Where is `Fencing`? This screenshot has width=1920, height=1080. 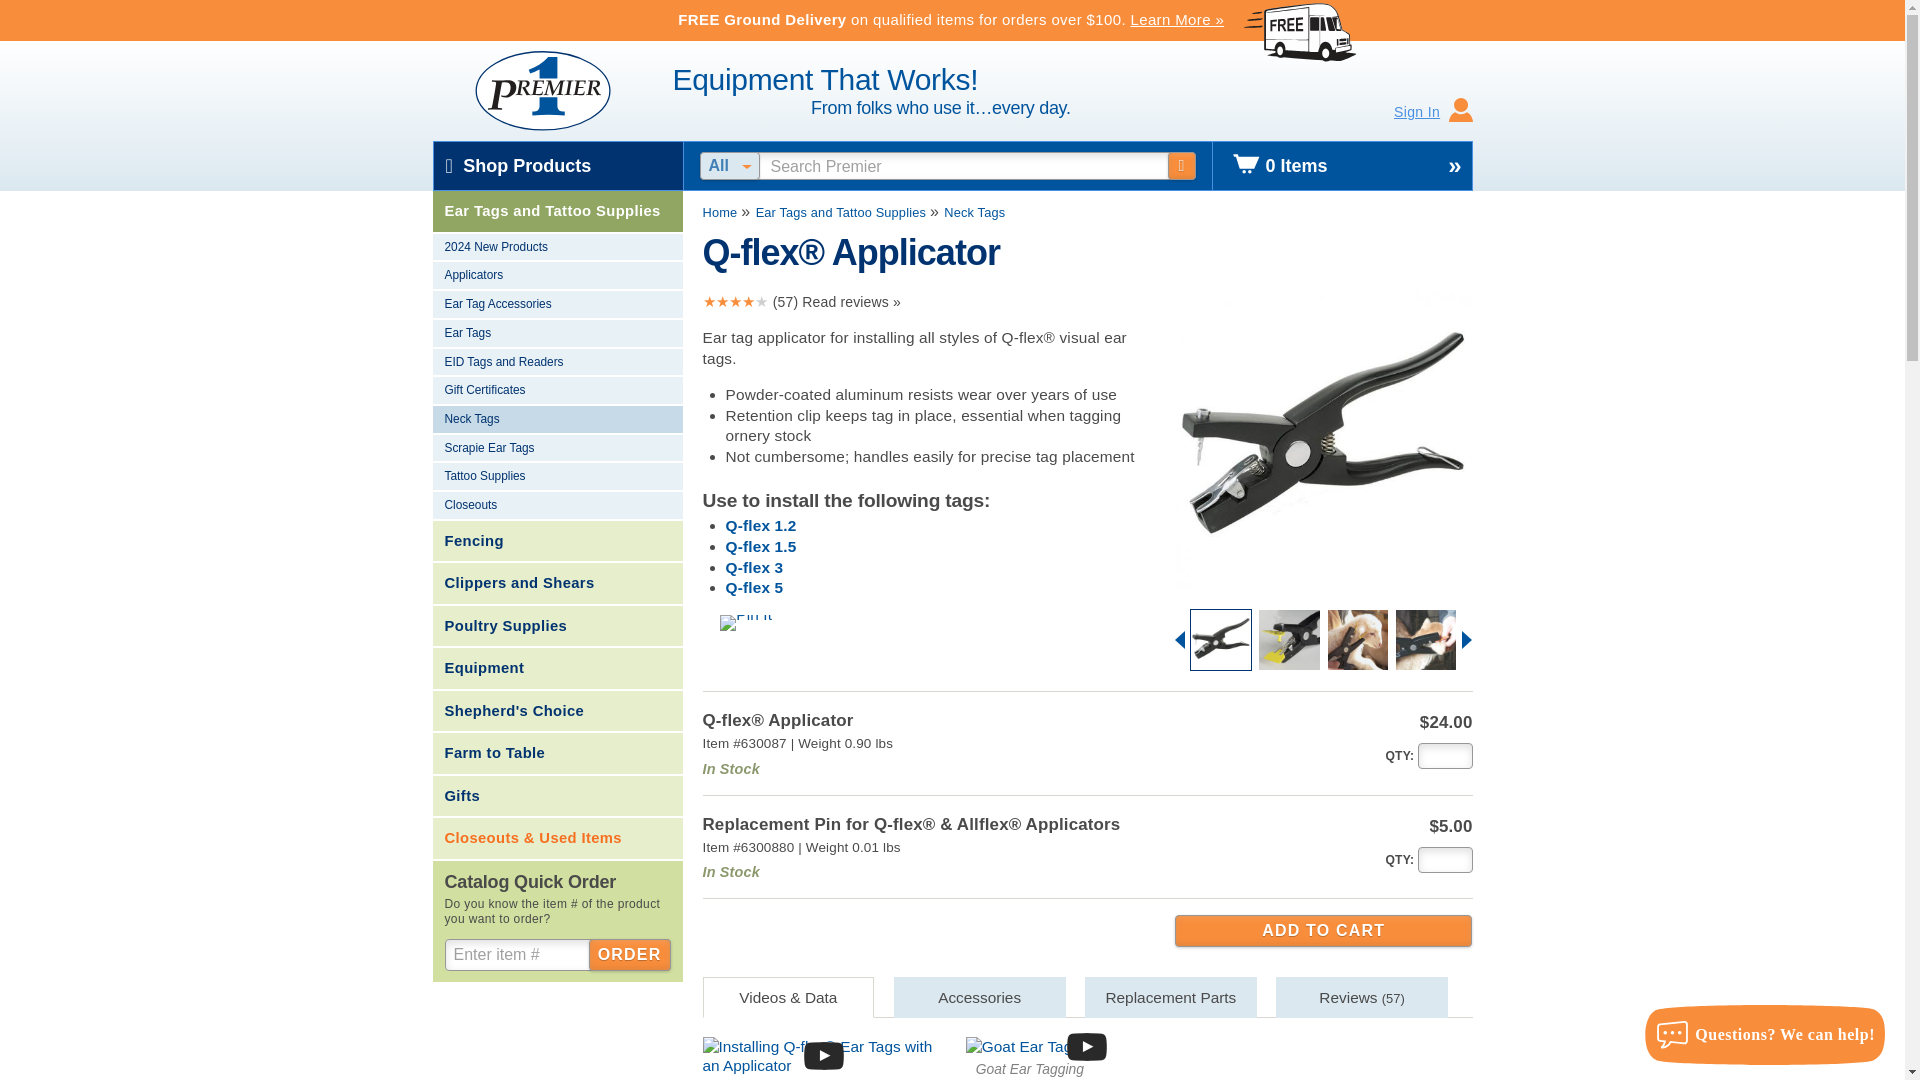 Fencing is located at coordinates (556, 541).